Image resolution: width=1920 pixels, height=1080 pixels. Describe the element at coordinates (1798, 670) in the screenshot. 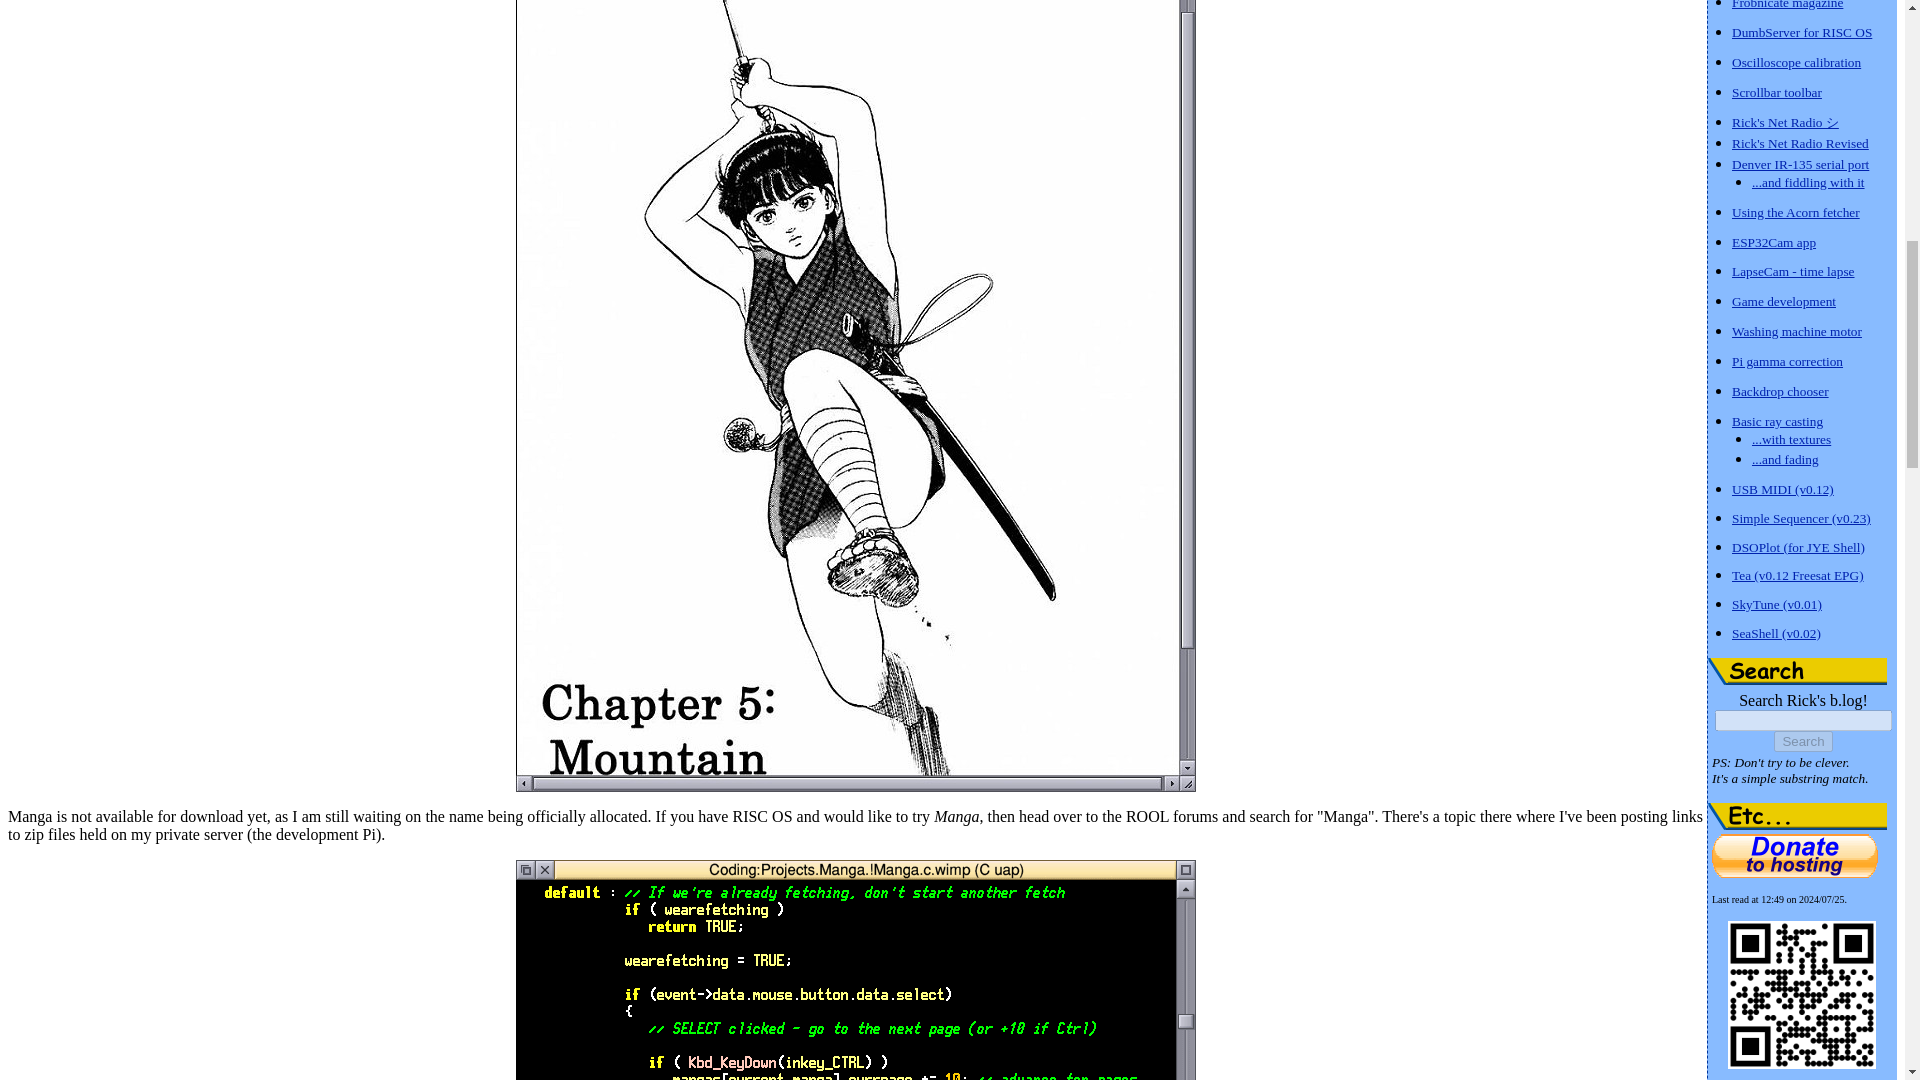

I see `Search` at that location.